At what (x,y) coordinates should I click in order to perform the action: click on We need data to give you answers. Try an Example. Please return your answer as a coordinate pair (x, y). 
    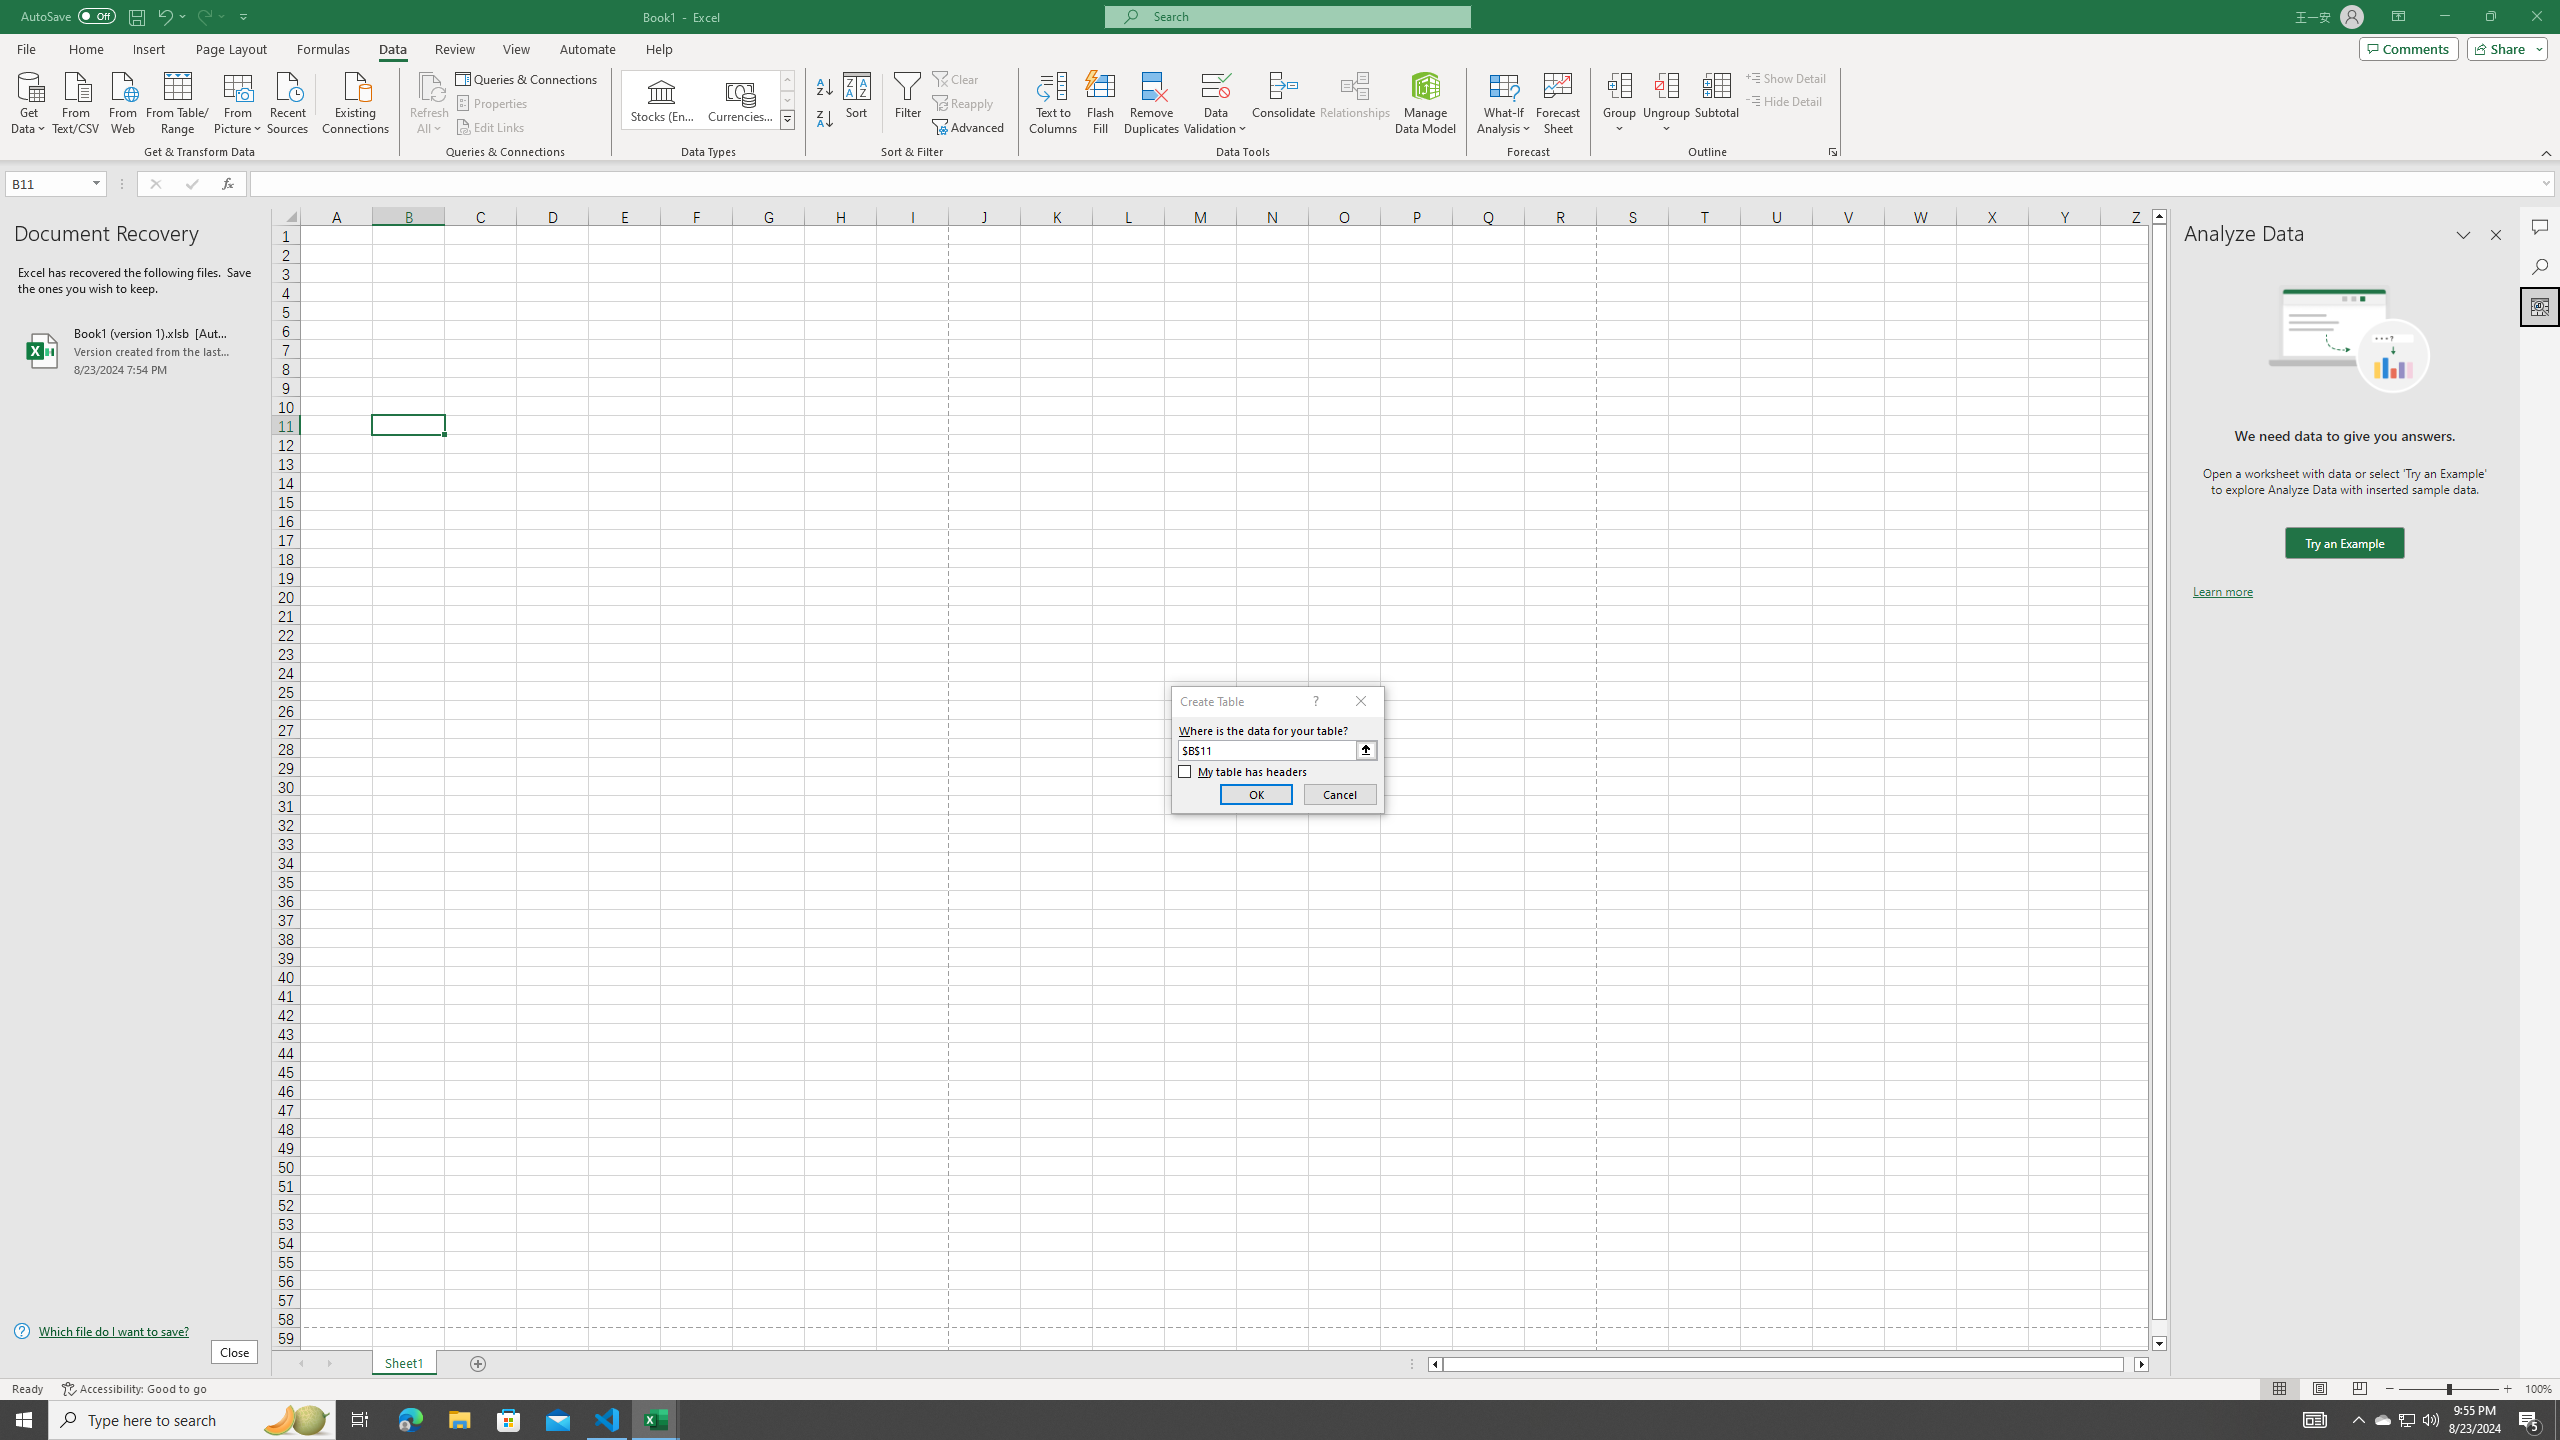
    Looking at the image, I should click on (2344, 544).